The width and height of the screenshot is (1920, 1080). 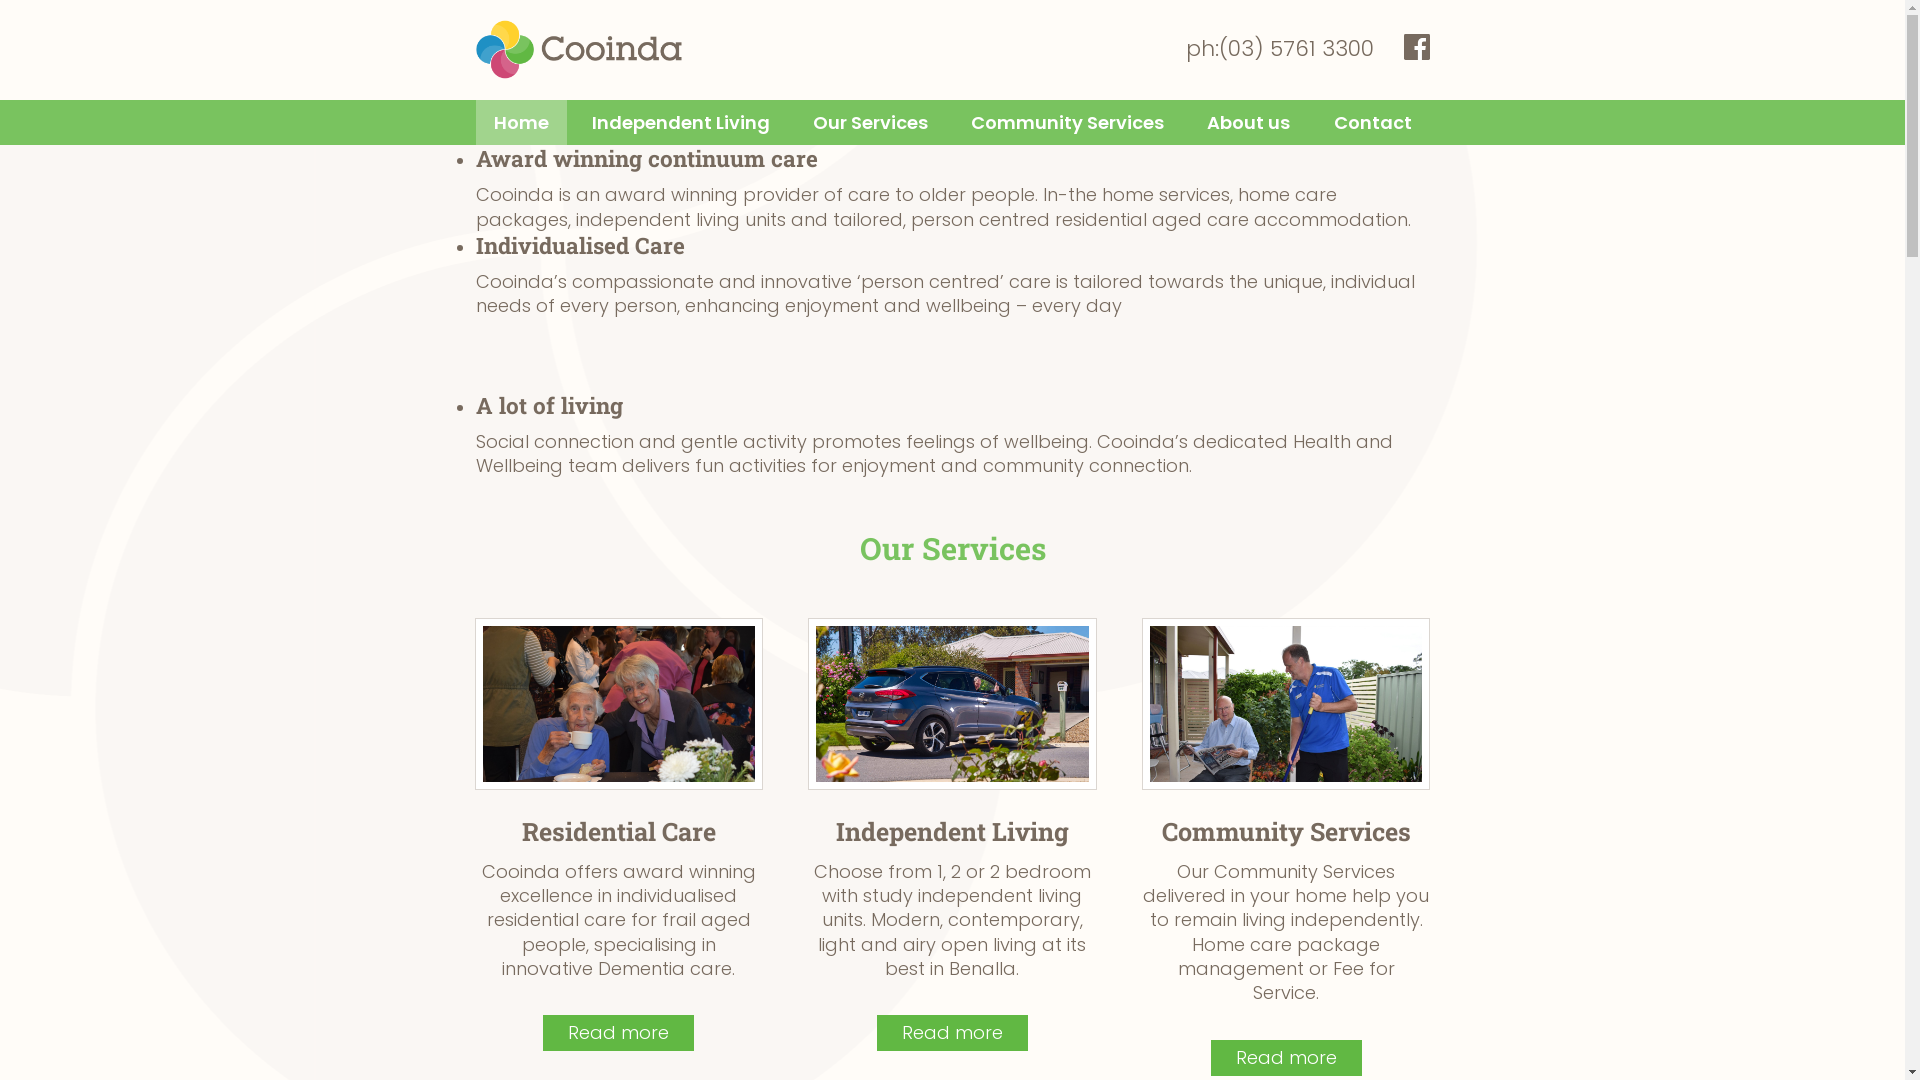 I want to click on Read more, so click(x=618, y=1033).